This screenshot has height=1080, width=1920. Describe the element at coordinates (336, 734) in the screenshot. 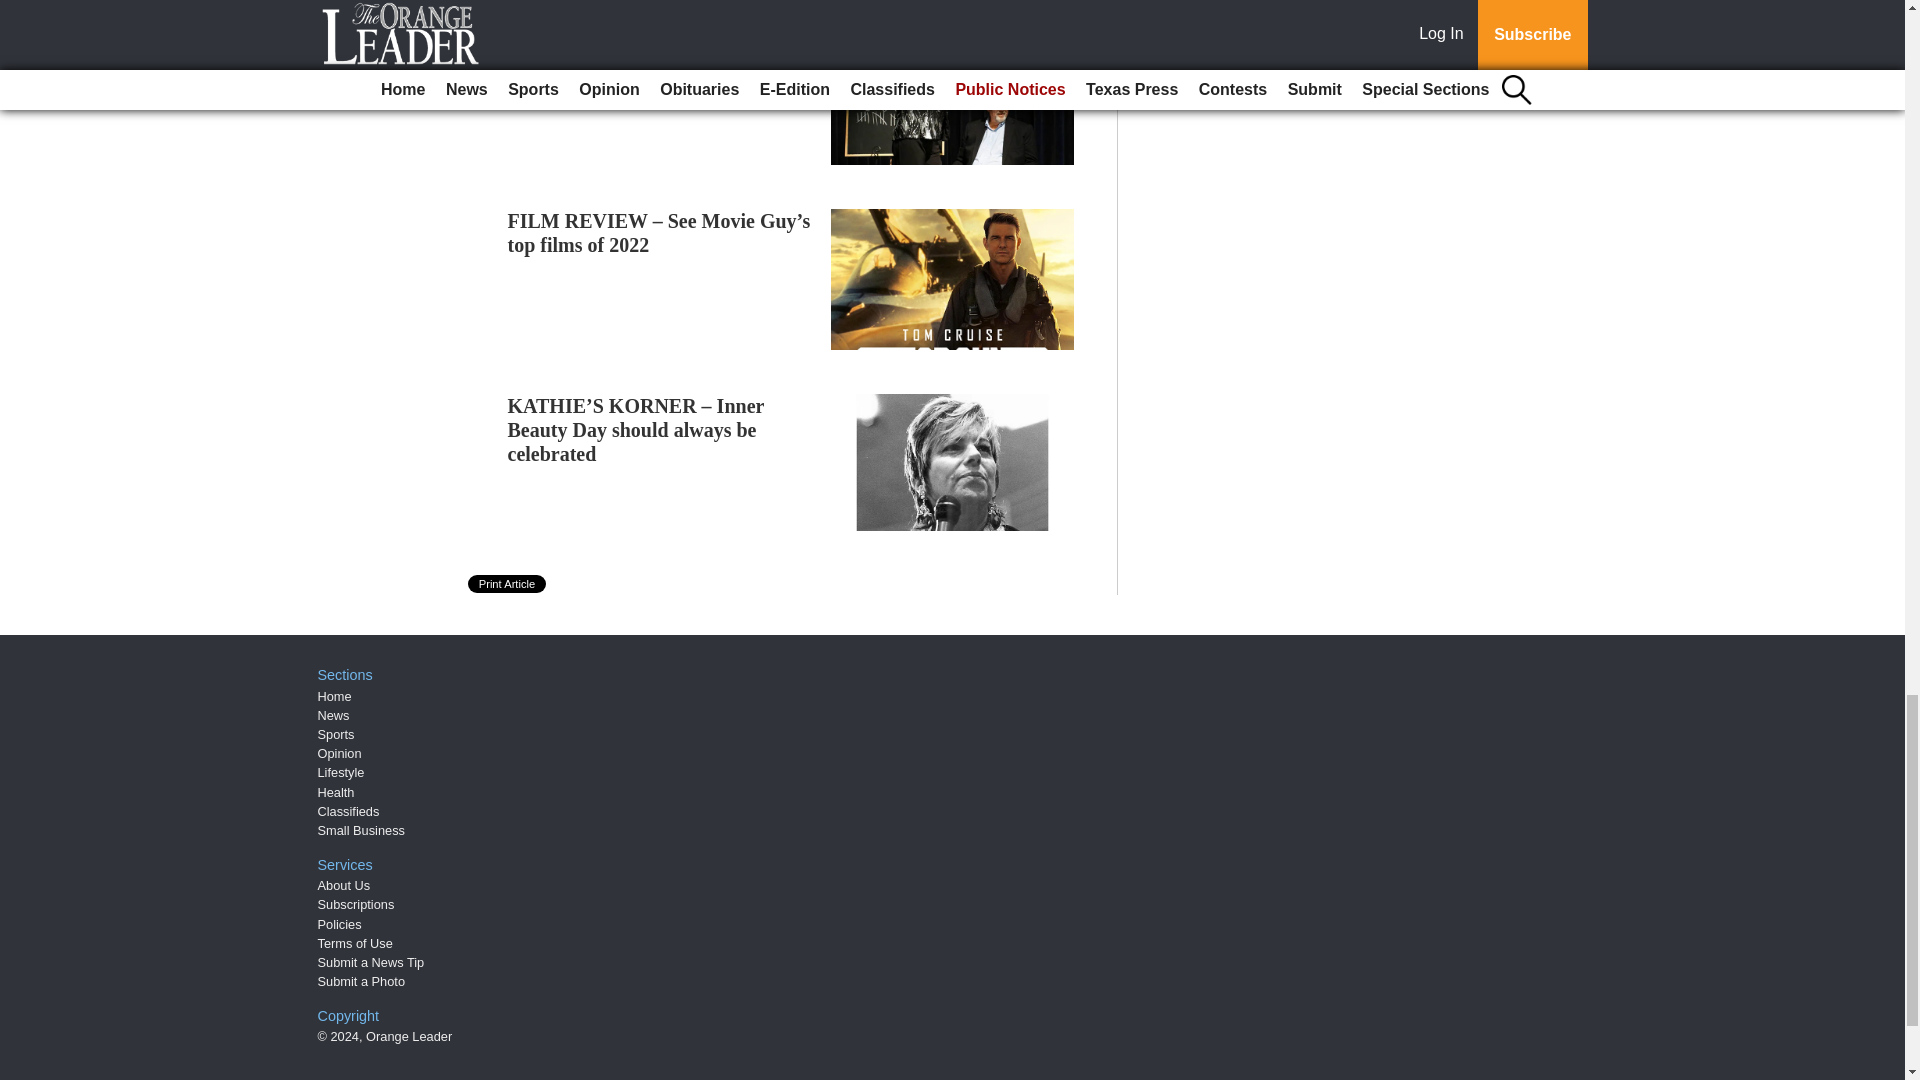

I see `Sports` at that location.